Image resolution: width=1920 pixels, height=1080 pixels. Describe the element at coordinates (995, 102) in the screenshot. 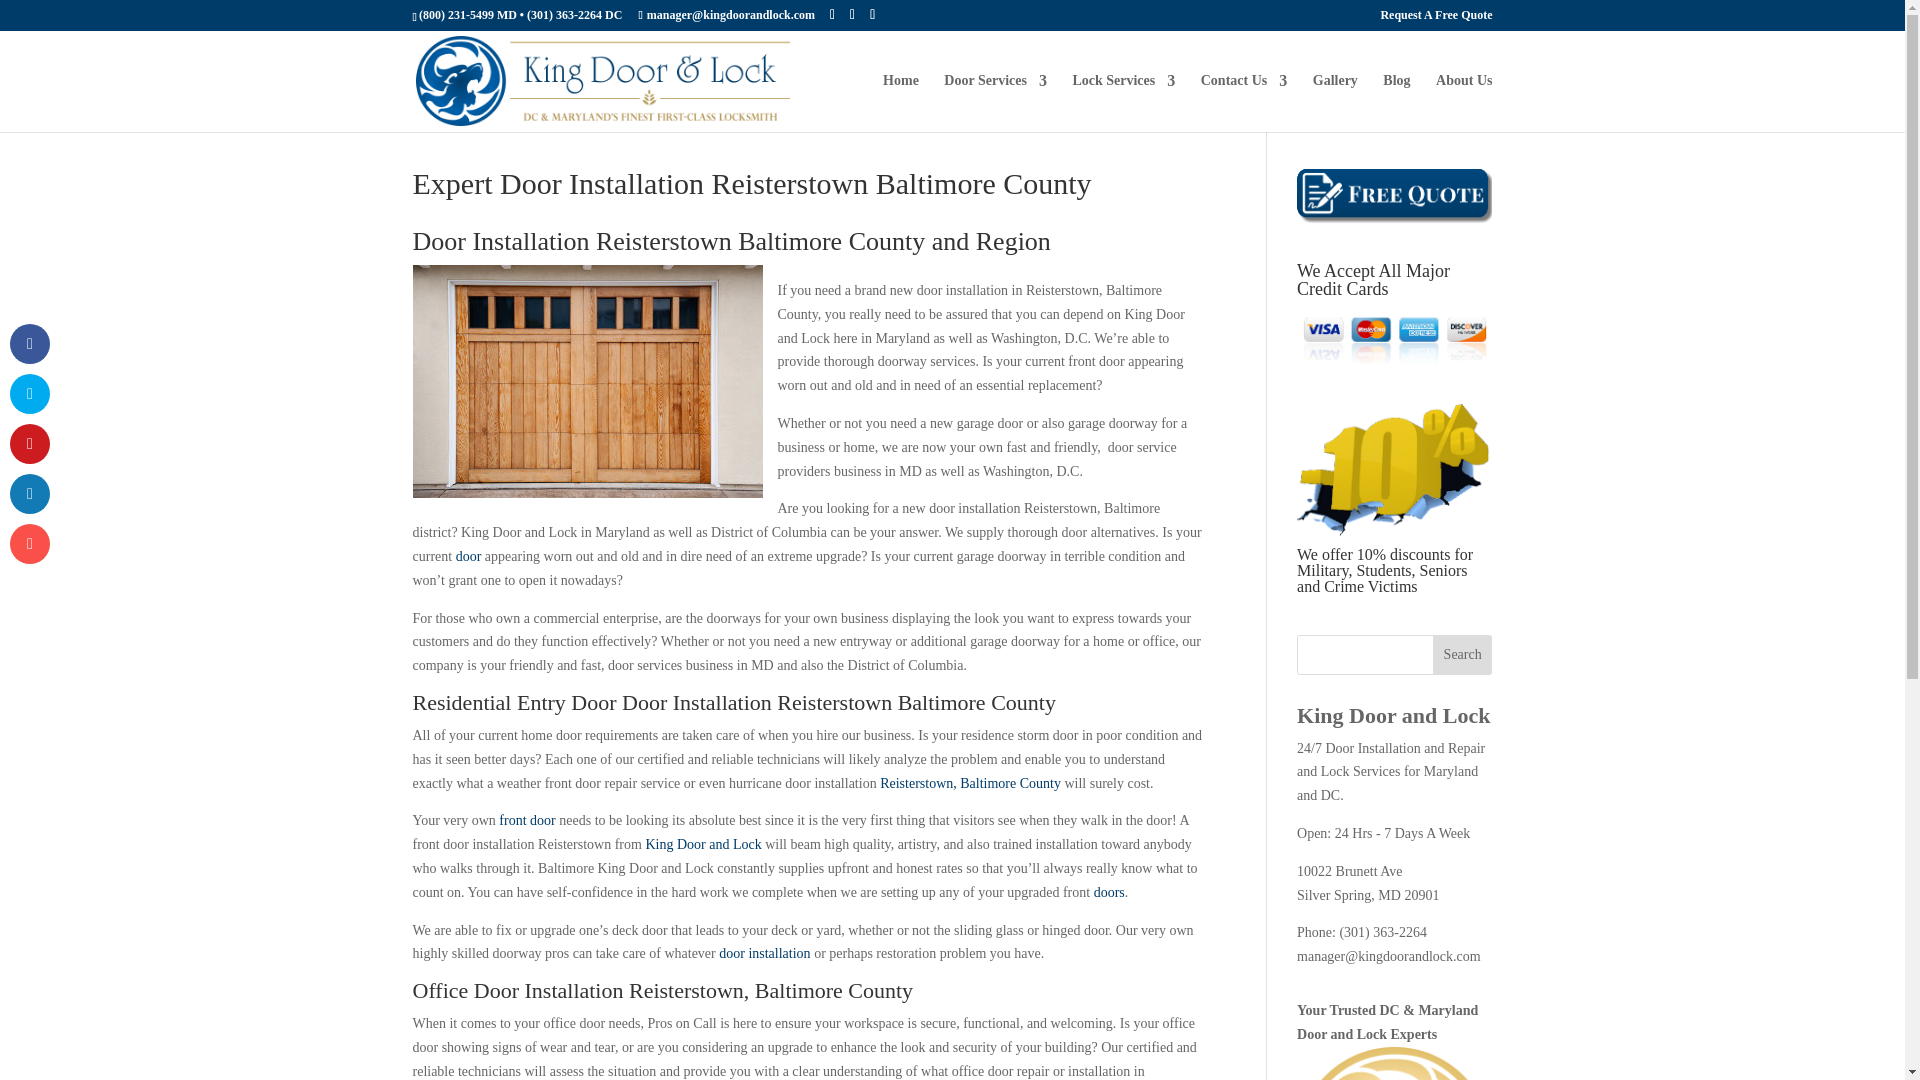

I see `Door Services` at that location.